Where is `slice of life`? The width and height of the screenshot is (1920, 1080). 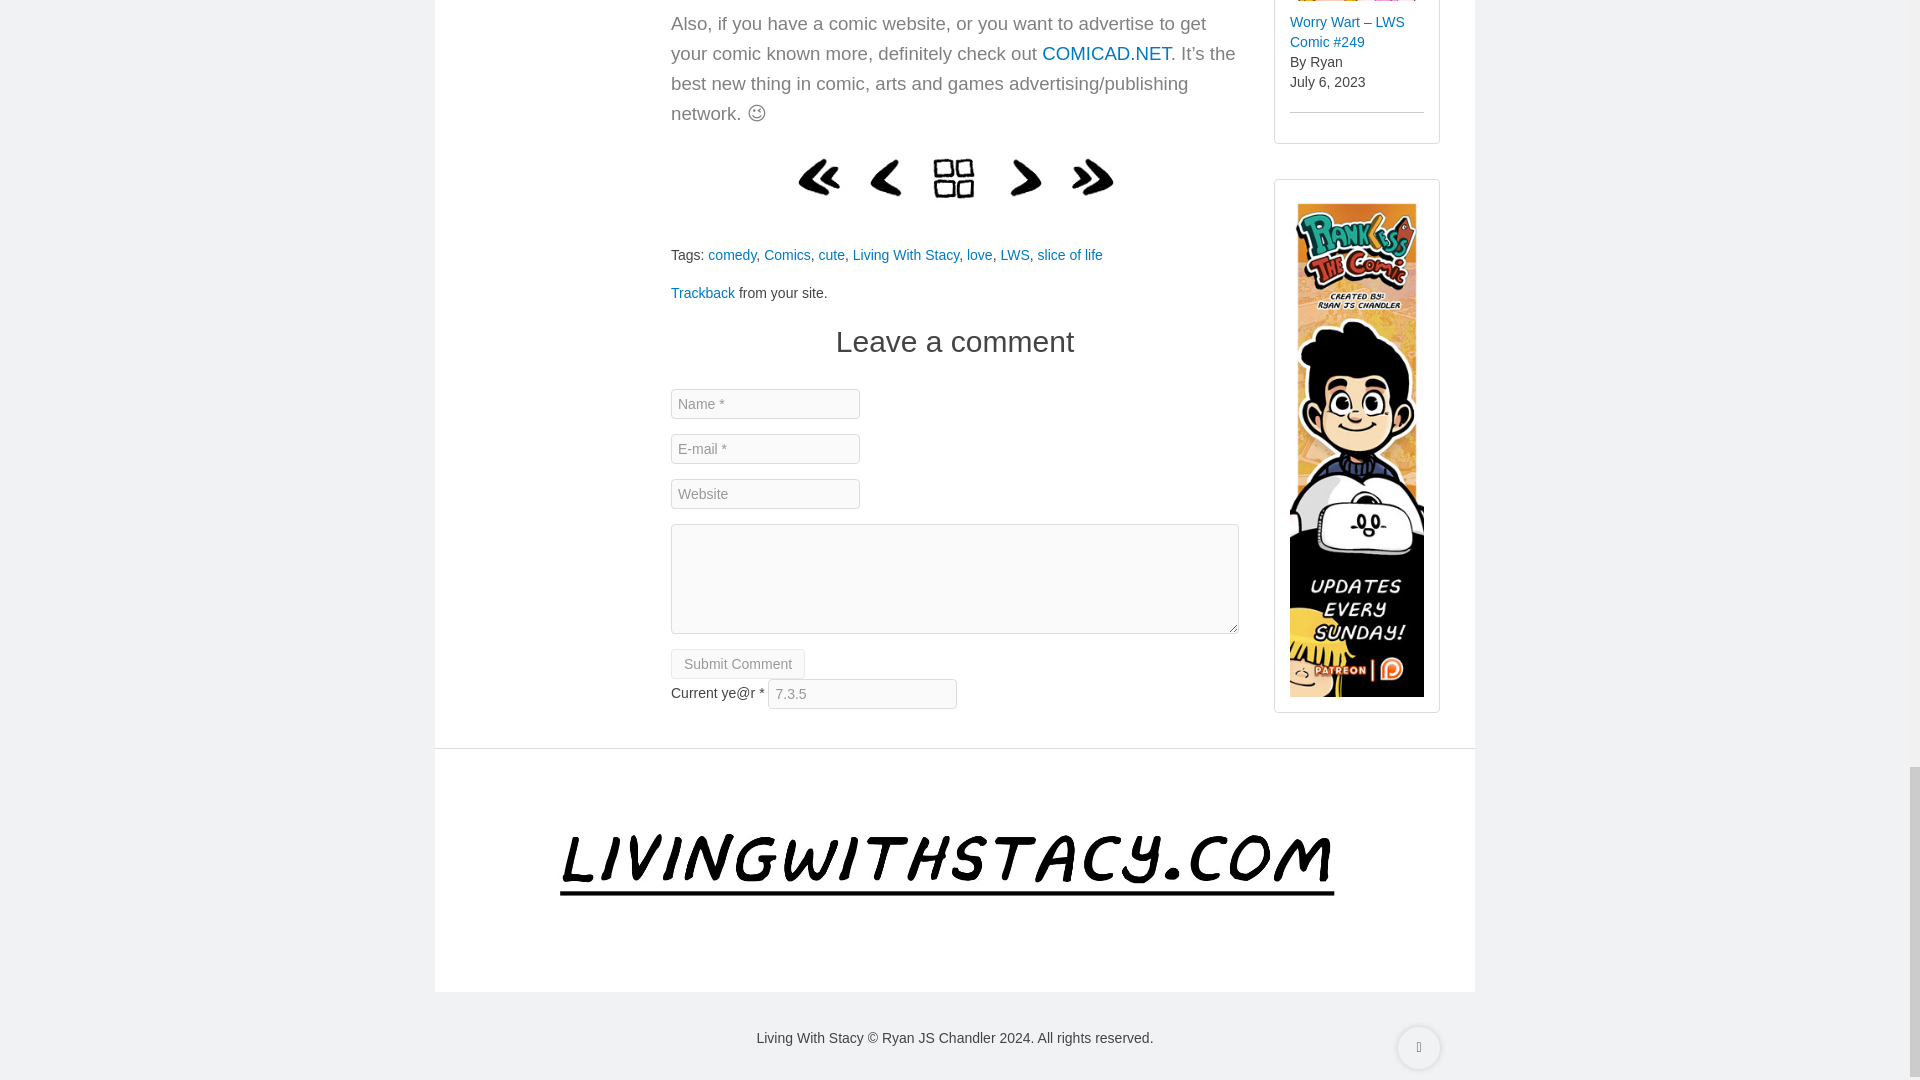 slice of life is located at coordinates (1070, 255).